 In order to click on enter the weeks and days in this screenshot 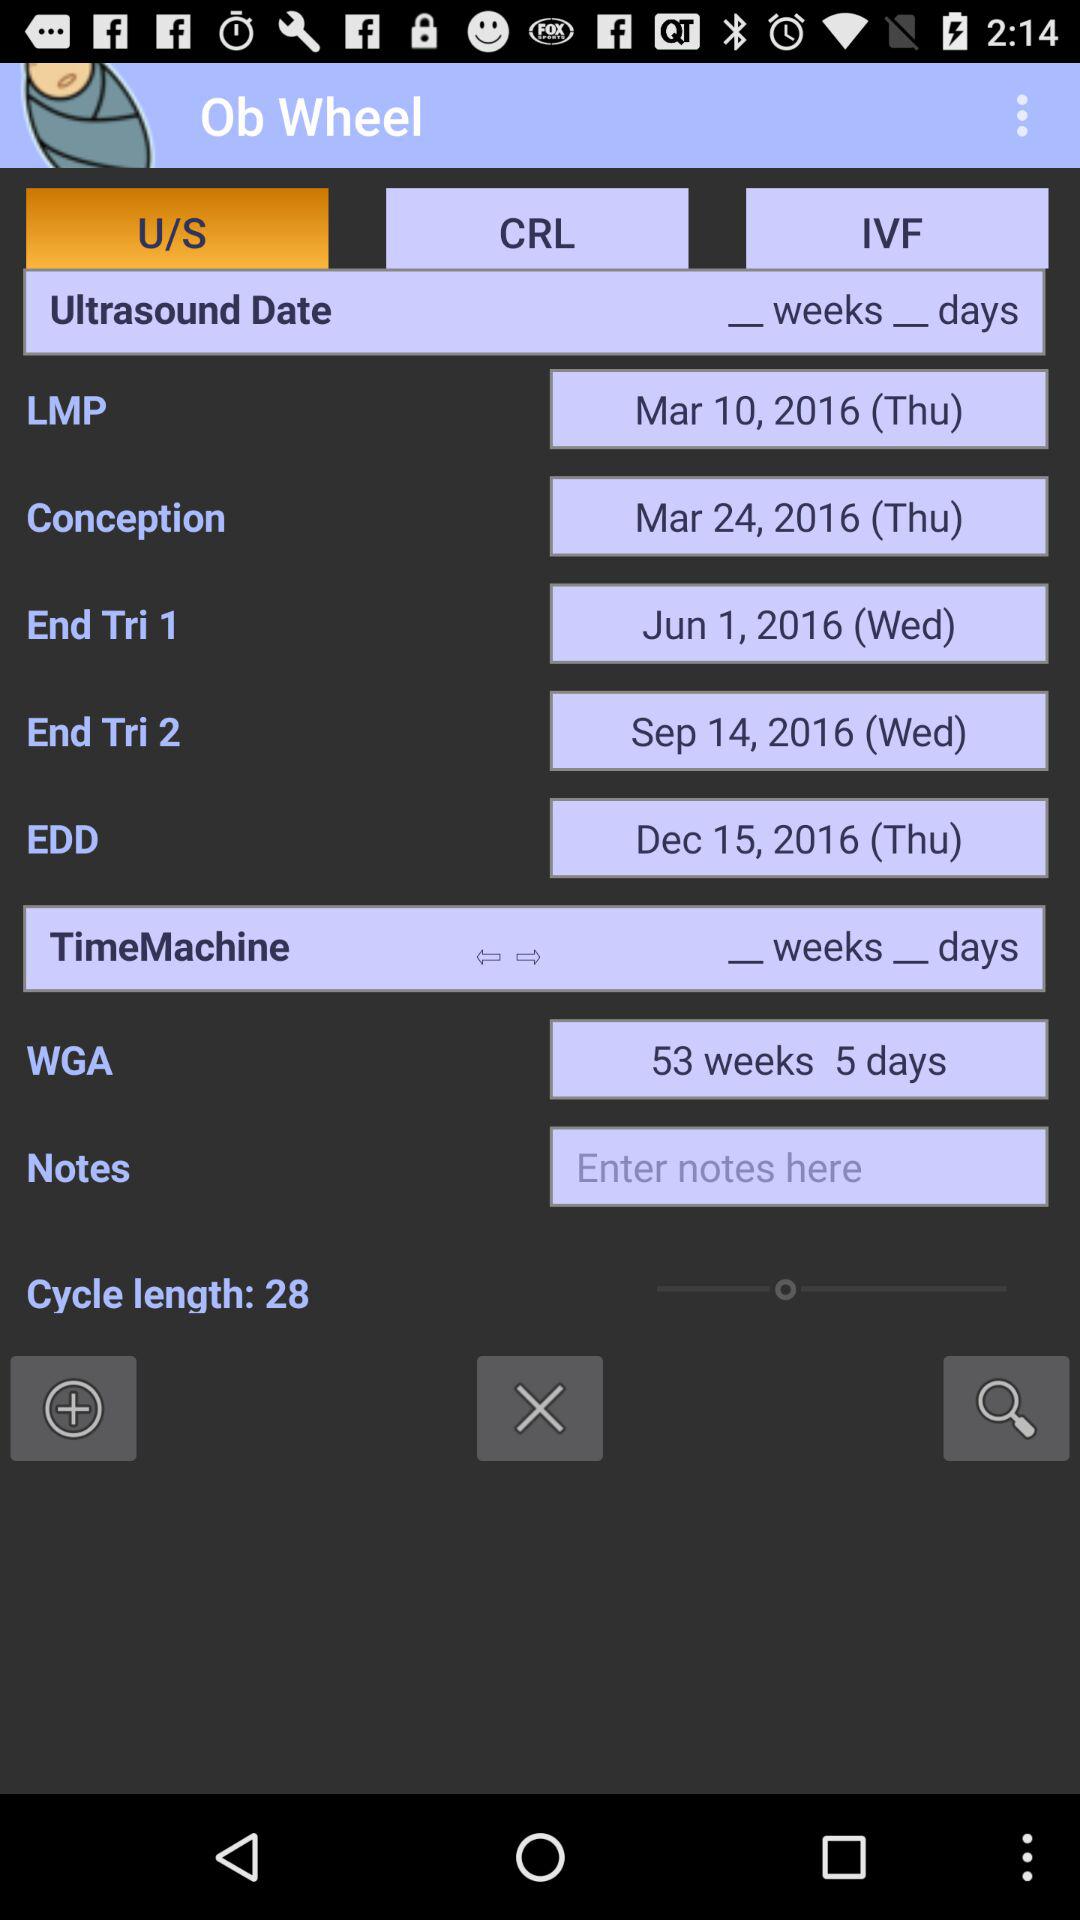, I will do `click(874, 948)`.